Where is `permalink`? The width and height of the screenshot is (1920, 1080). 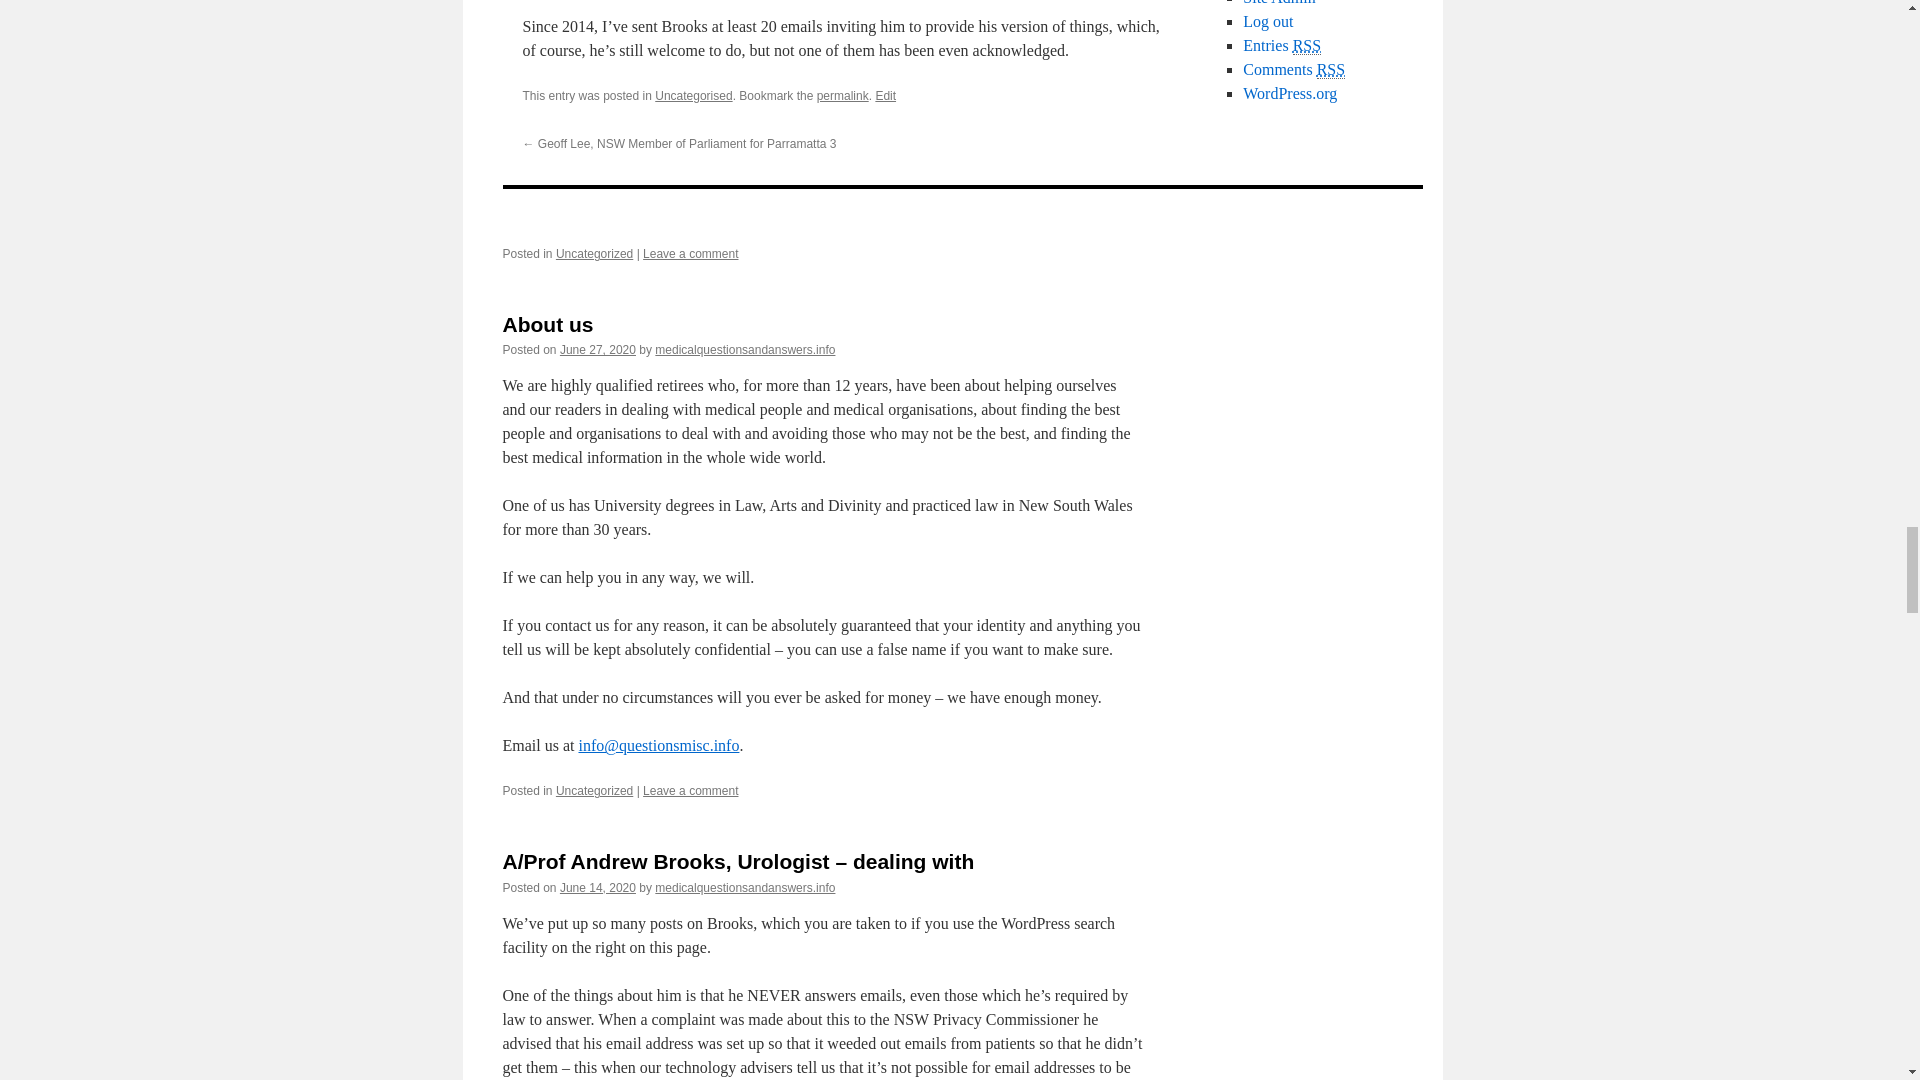
permalink is located at coordinates (843, 95).